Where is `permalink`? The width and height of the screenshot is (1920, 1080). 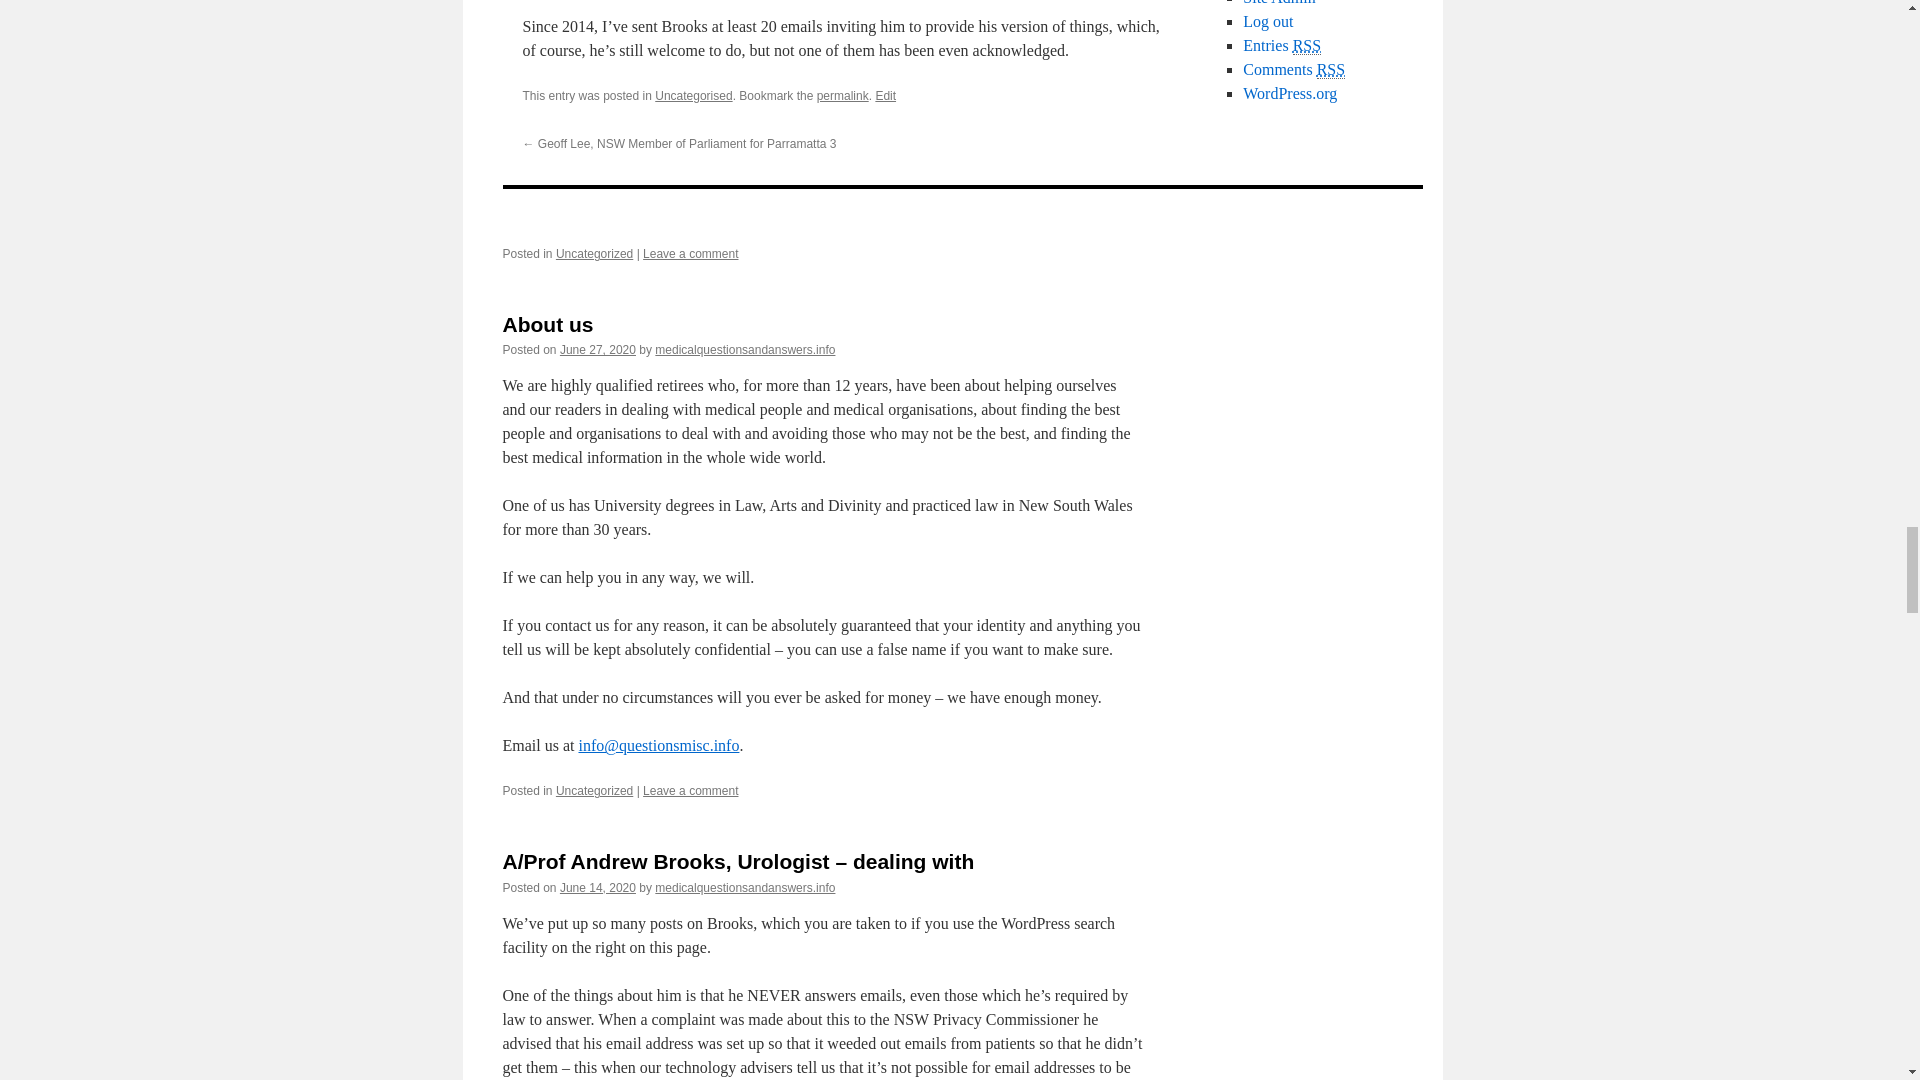
permalink is located at coordinates (843, 95).